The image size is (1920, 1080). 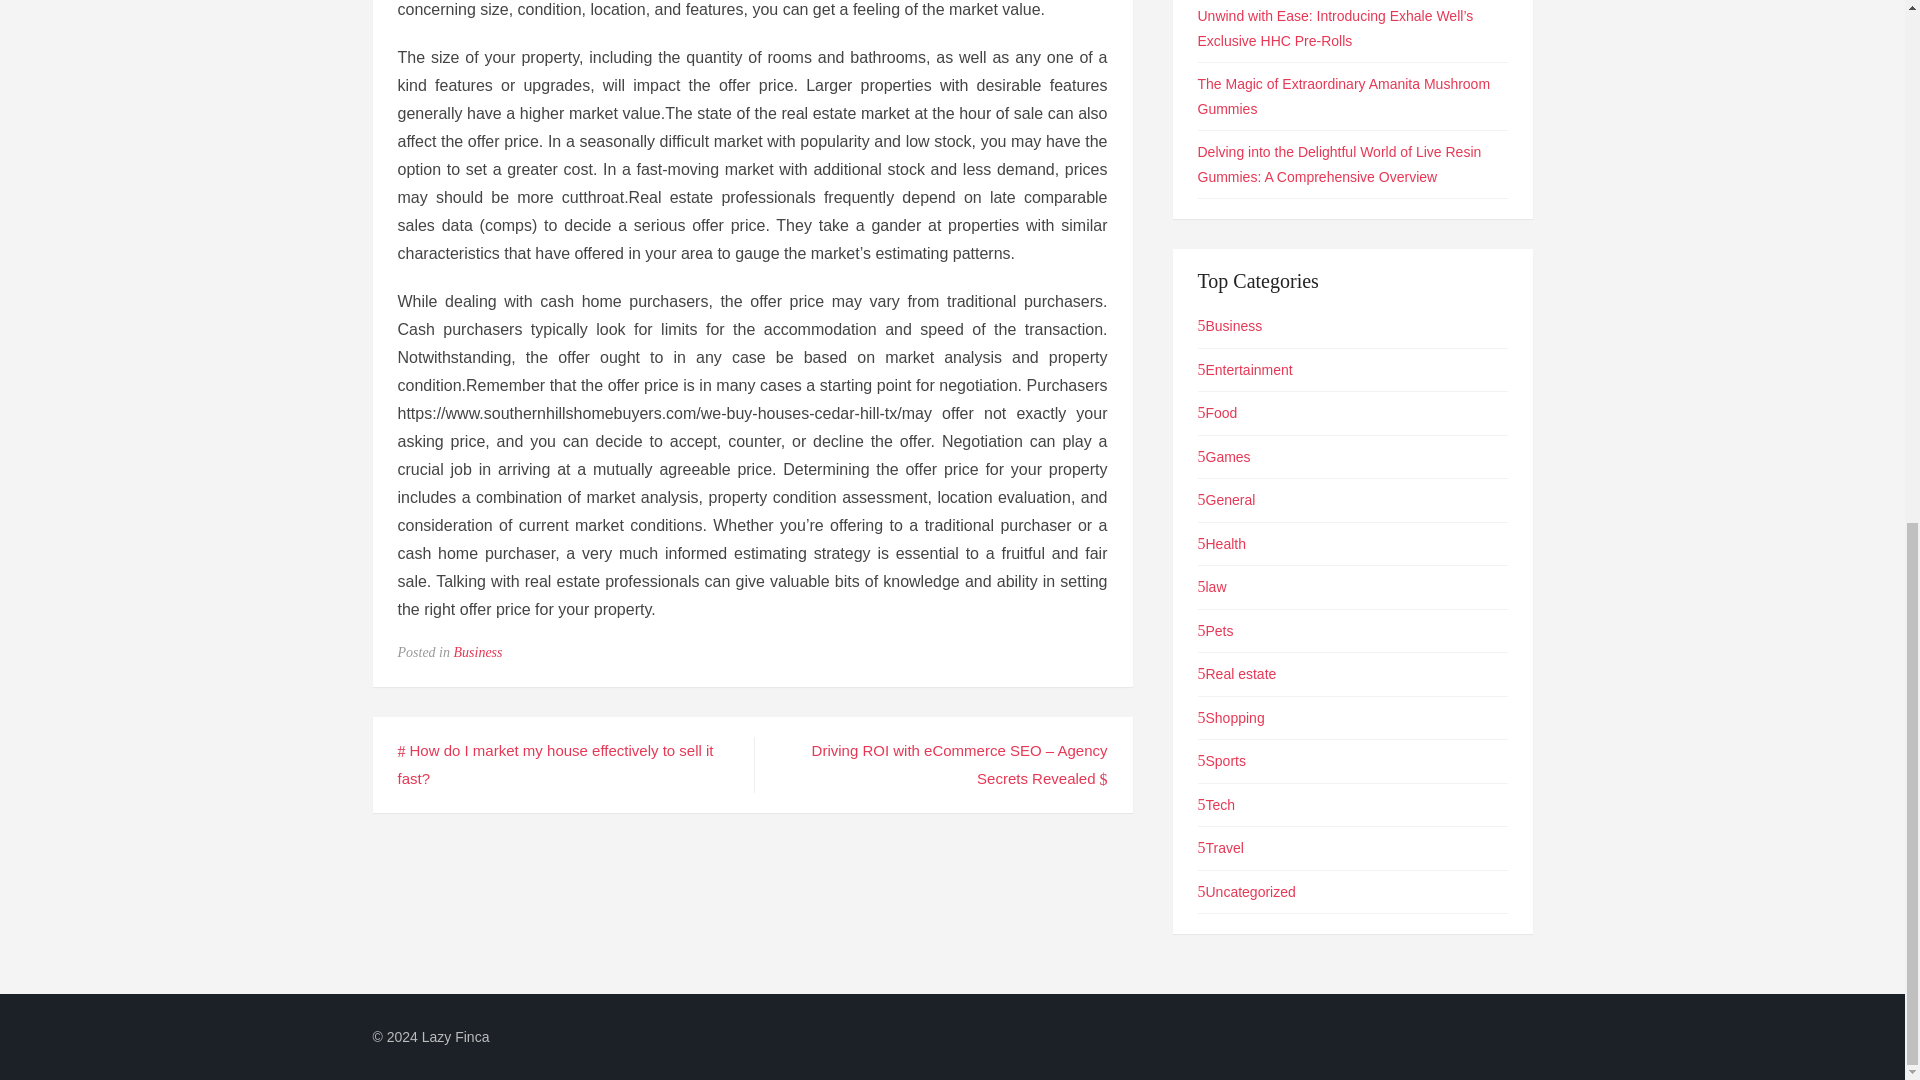 What do you see at coordinates (478, 652) in the screenshot?
I see `Business` at bounding box center [478, 652].